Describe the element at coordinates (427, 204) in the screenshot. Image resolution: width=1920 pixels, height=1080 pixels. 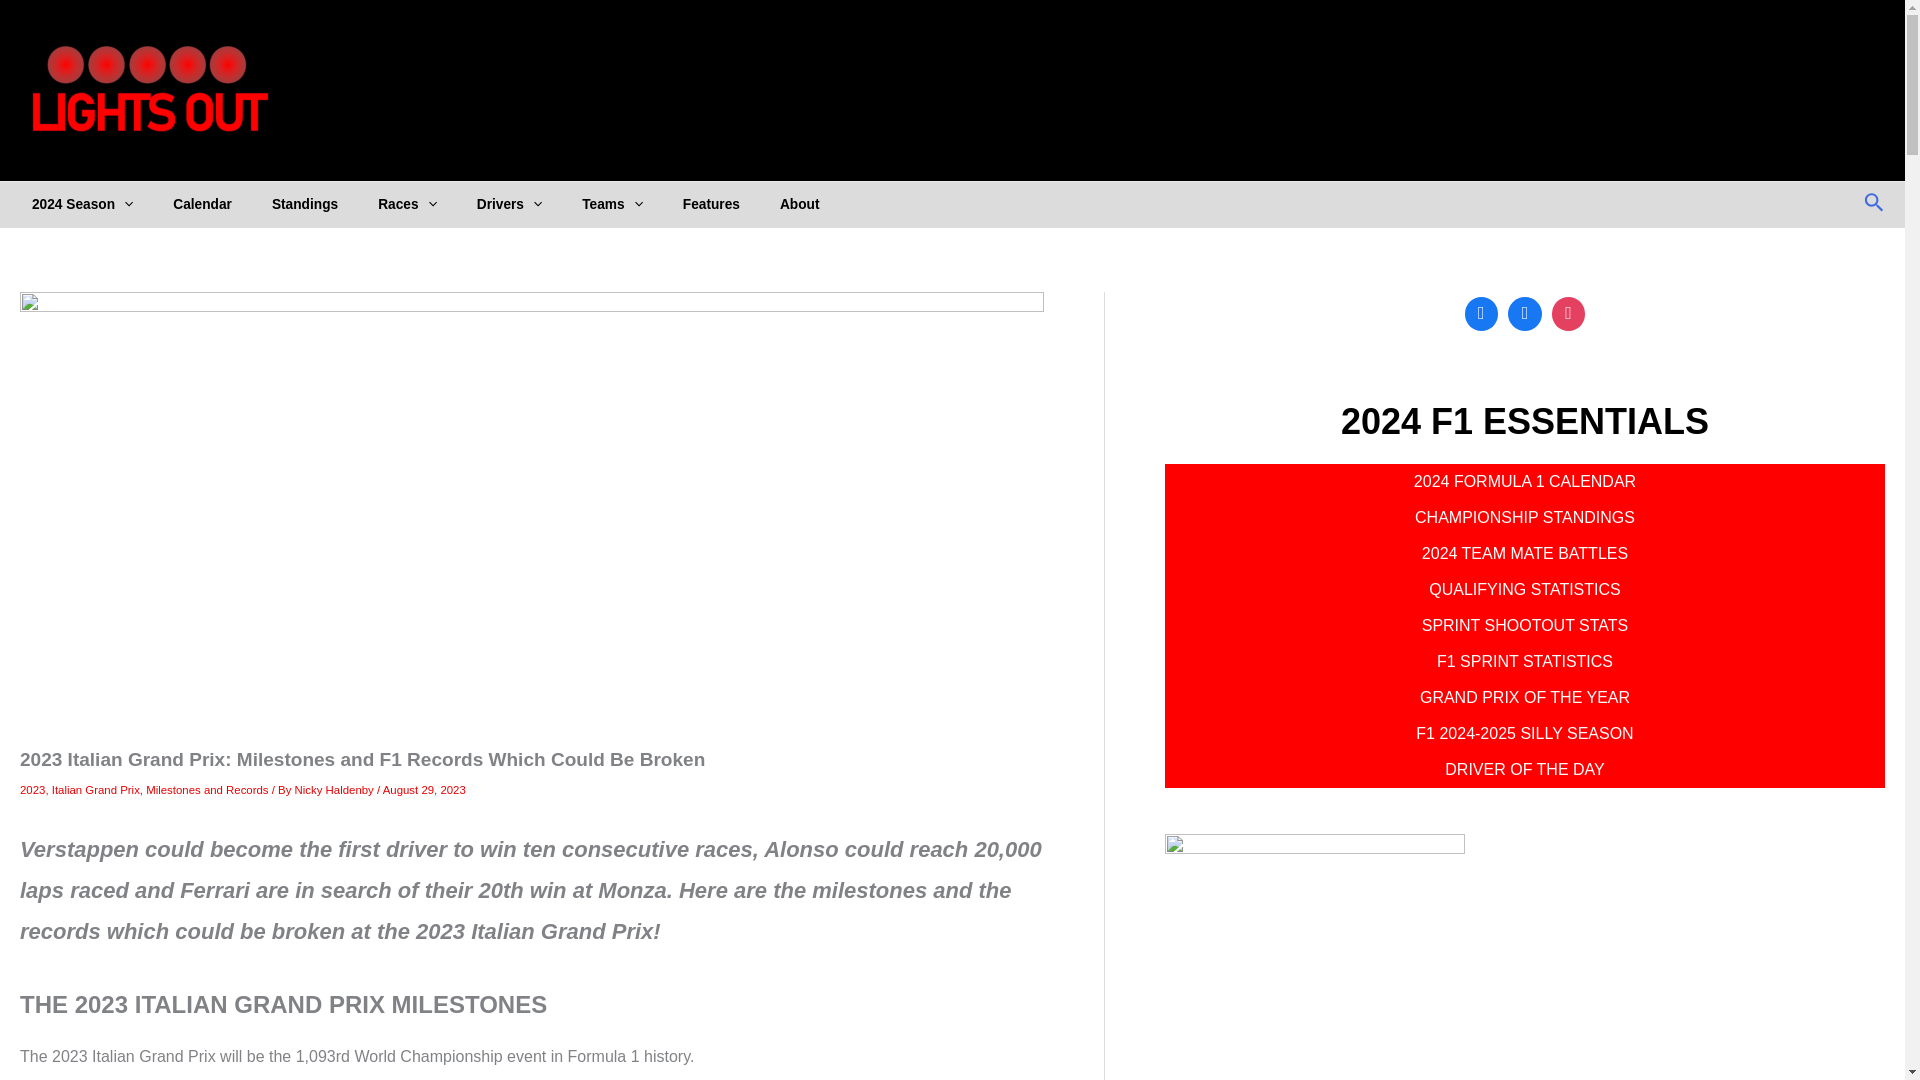
I see `Races` at that location.